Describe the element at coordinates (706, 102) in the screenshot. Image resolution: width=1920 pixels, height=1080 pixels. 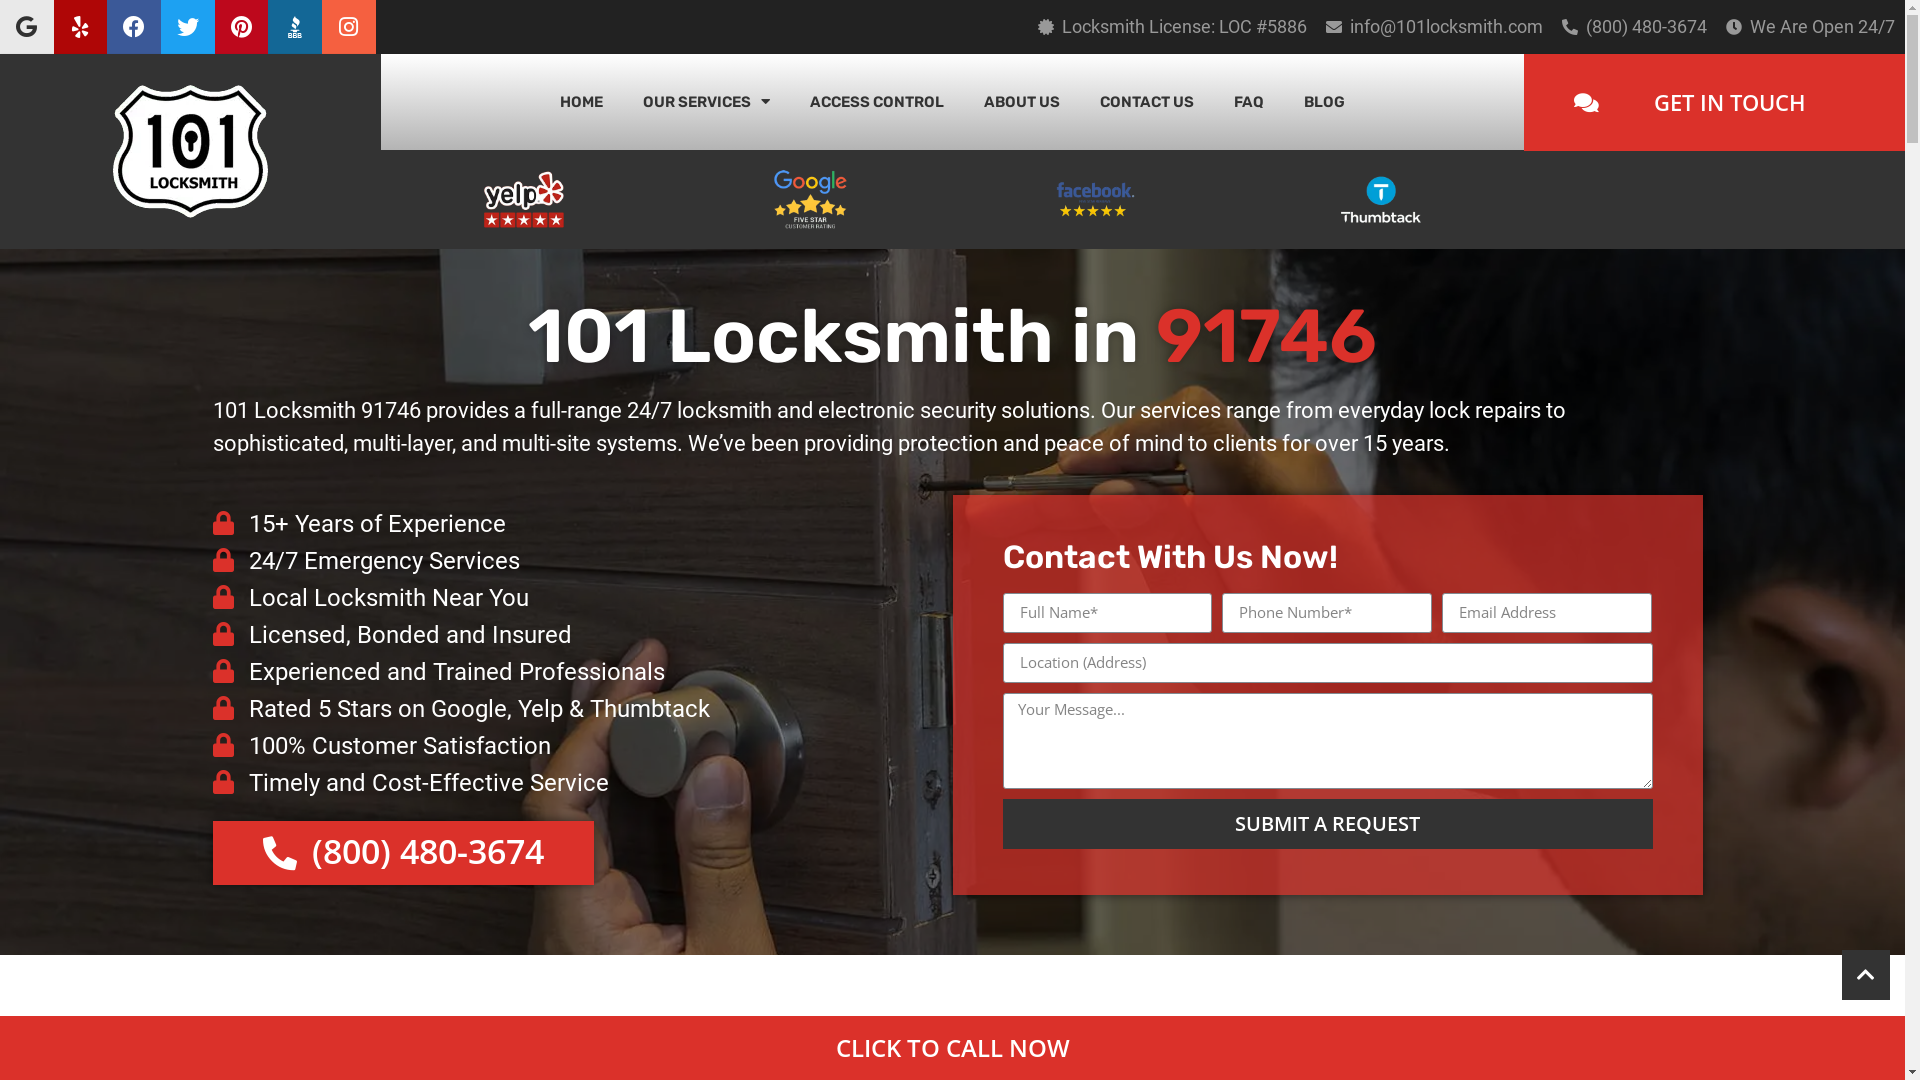
I see `OUR SERVICES` at that location.